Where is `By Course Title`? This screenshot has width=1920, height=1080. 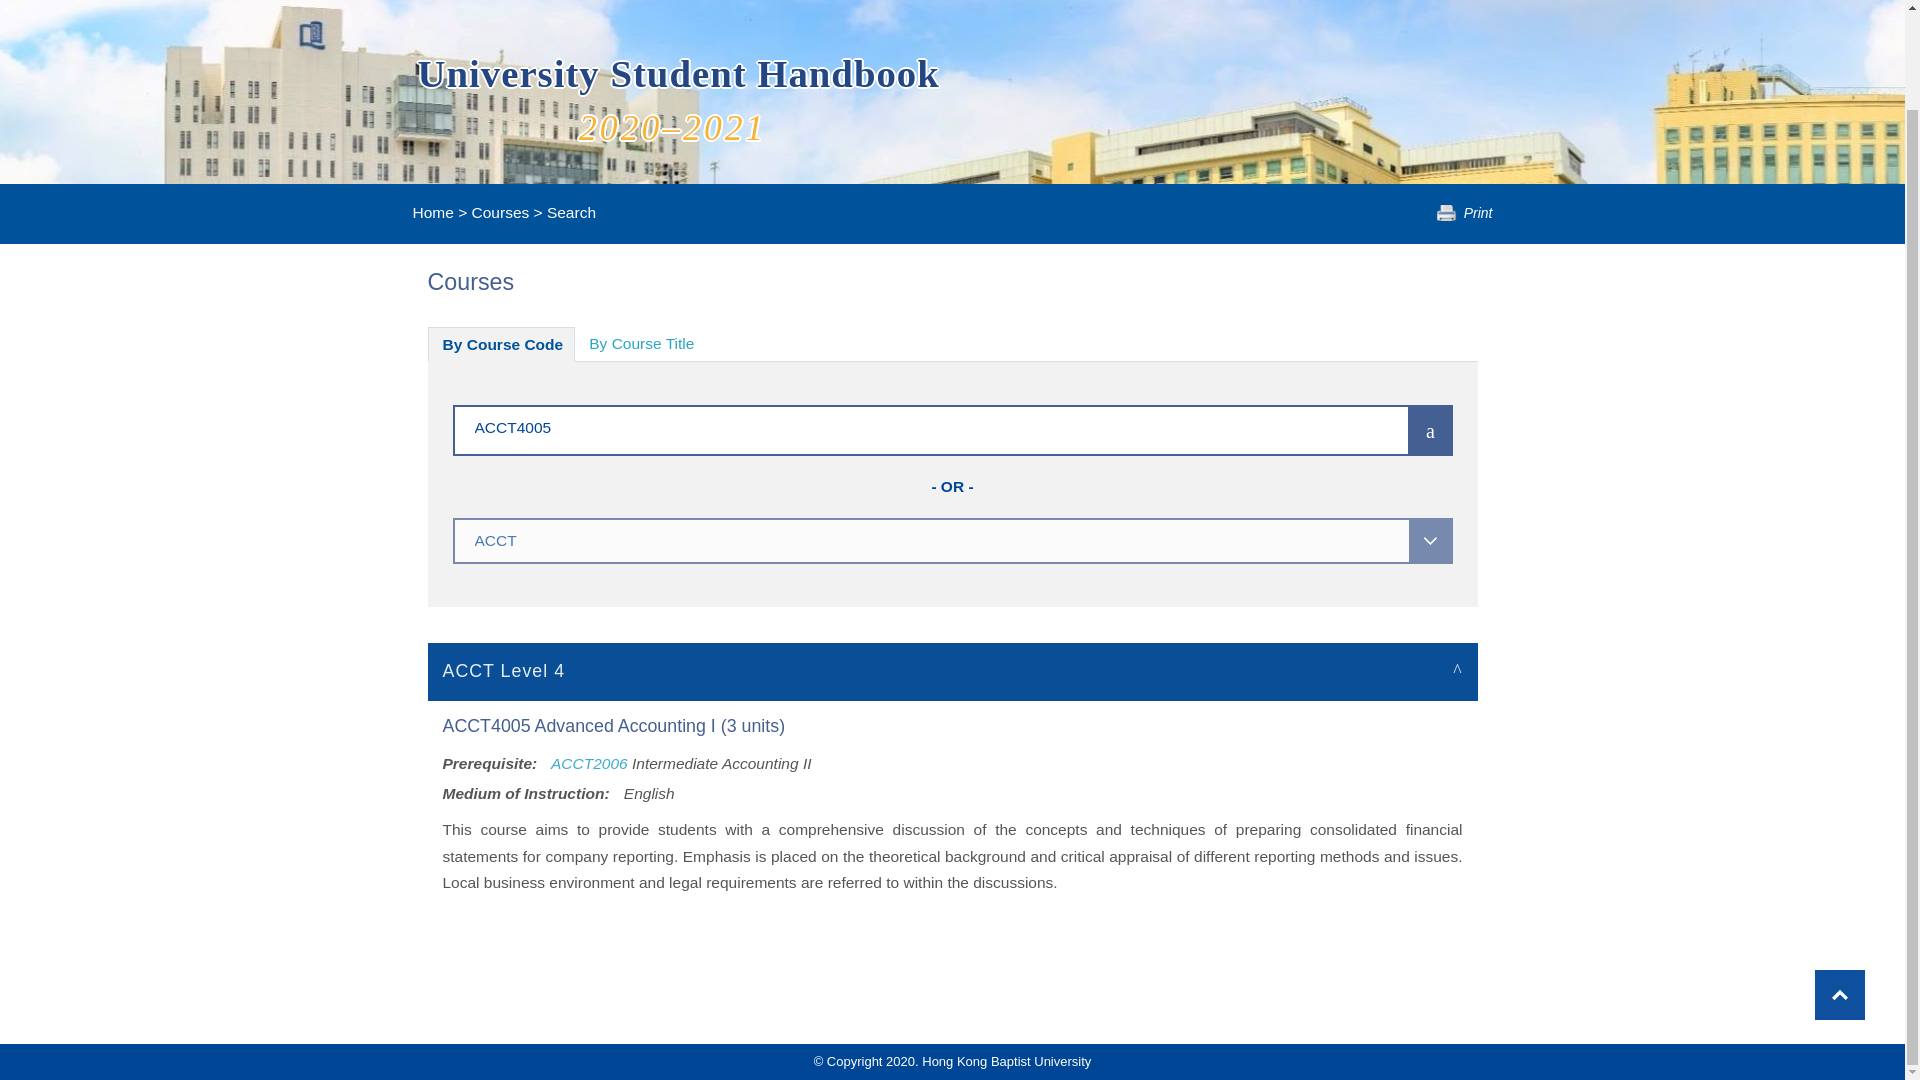
By Course Title is located at coordinates (641, 344).